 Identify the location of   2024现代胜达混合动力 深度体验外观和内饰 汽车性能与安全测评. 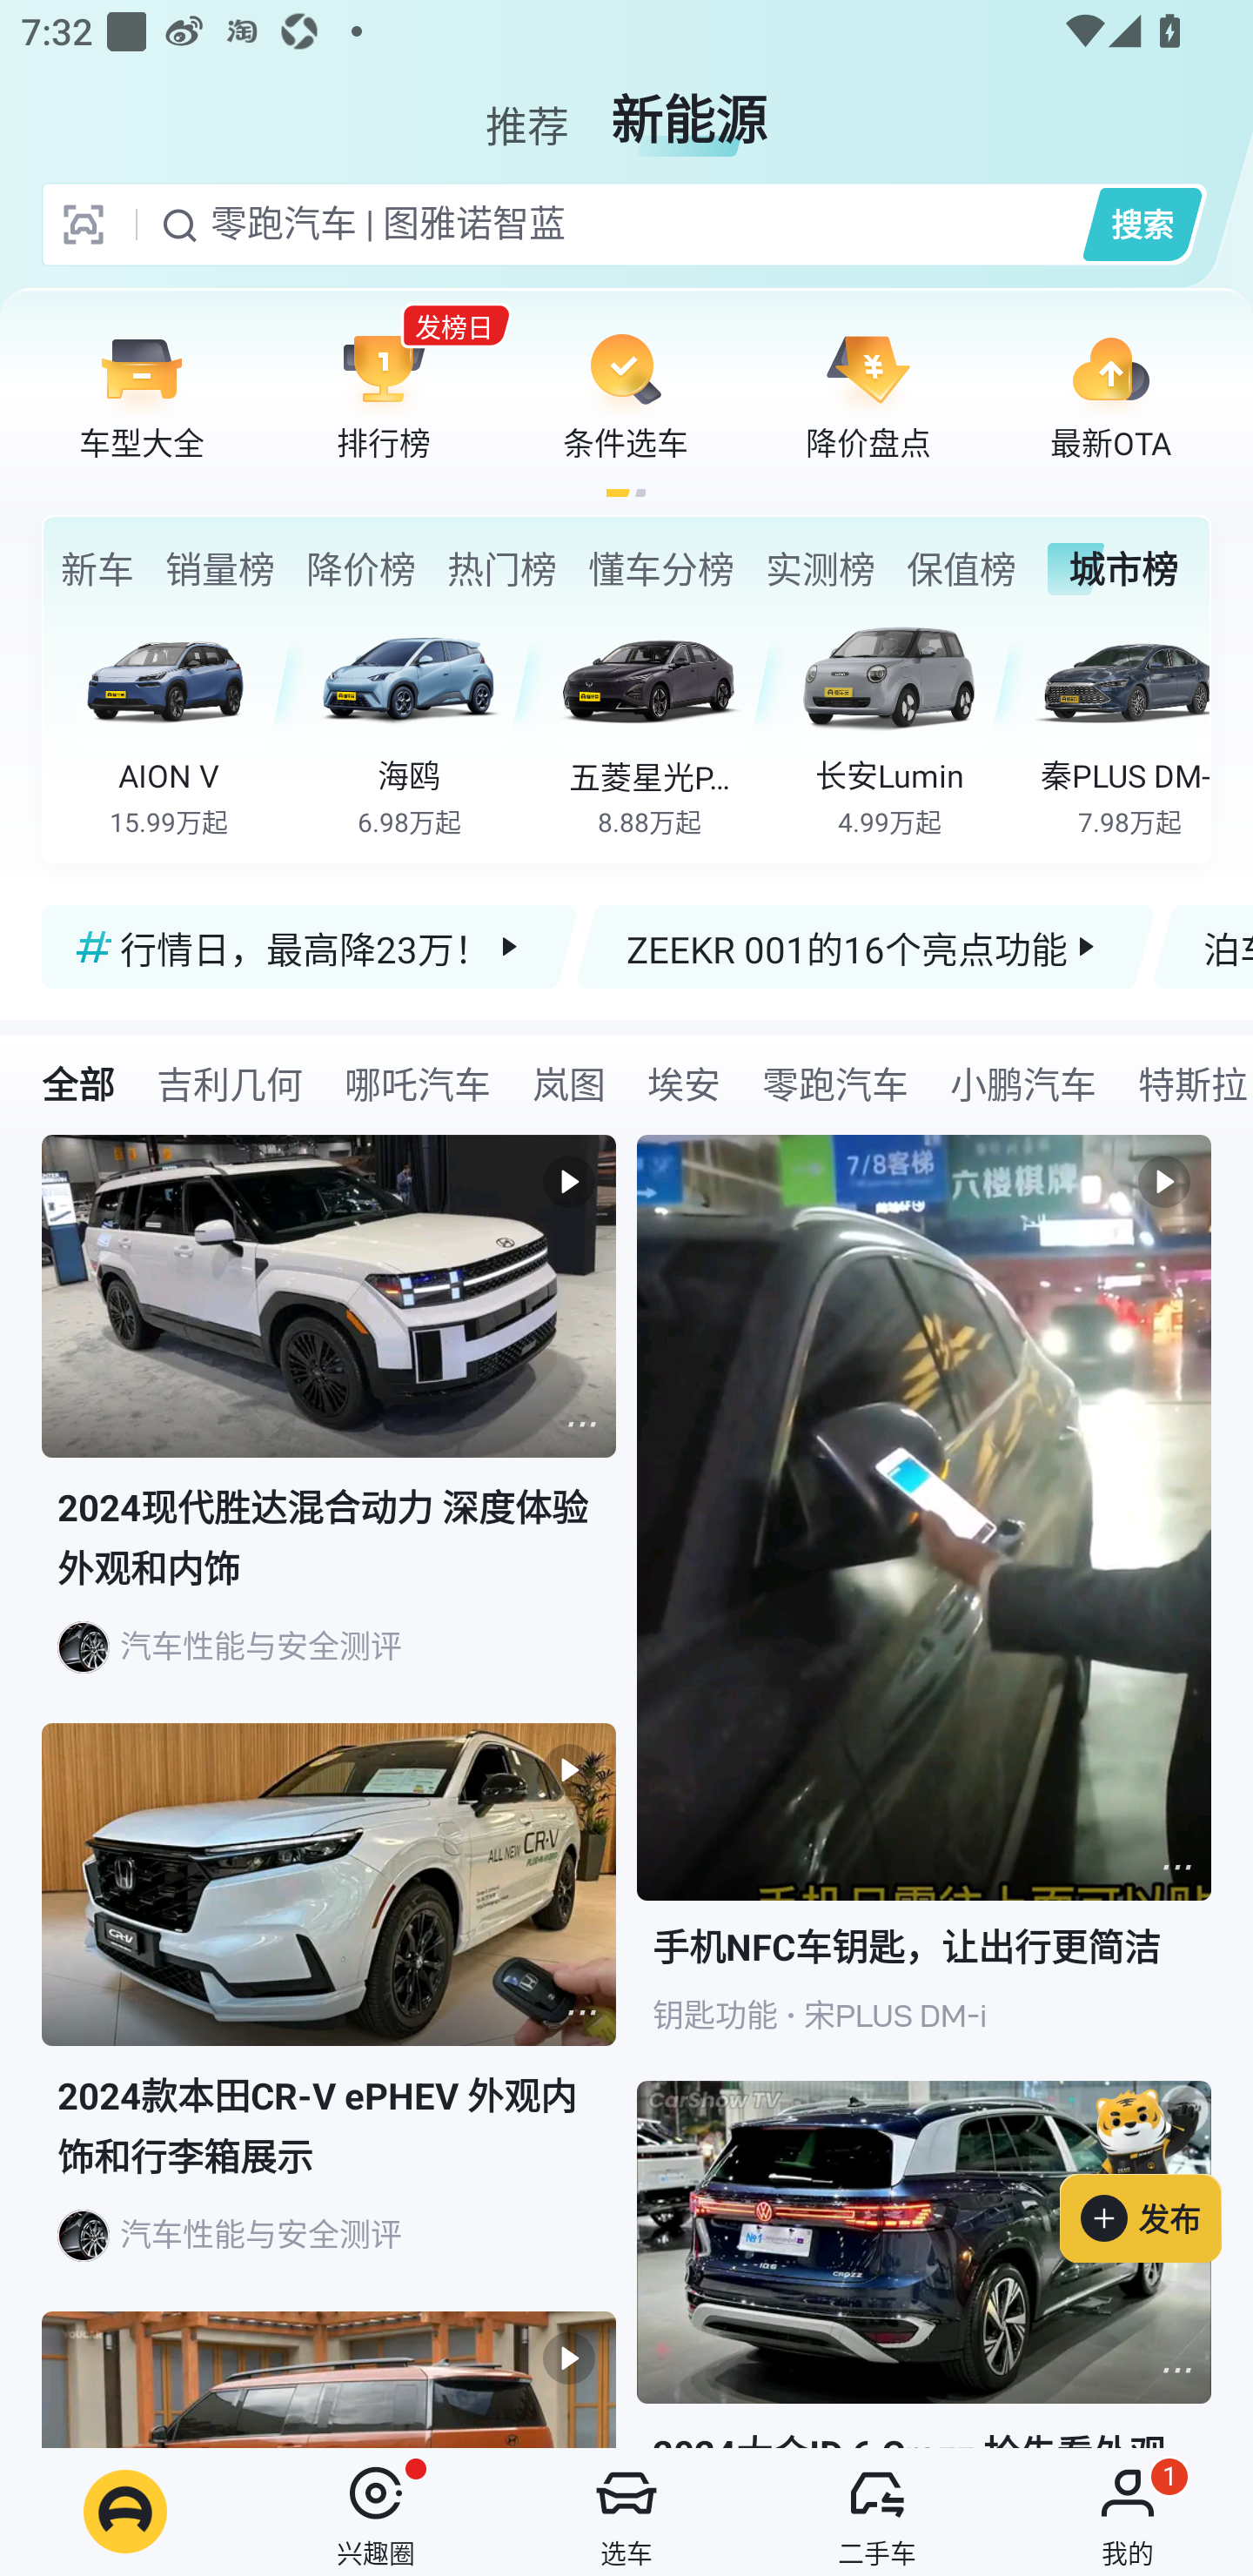
(329, 1429).